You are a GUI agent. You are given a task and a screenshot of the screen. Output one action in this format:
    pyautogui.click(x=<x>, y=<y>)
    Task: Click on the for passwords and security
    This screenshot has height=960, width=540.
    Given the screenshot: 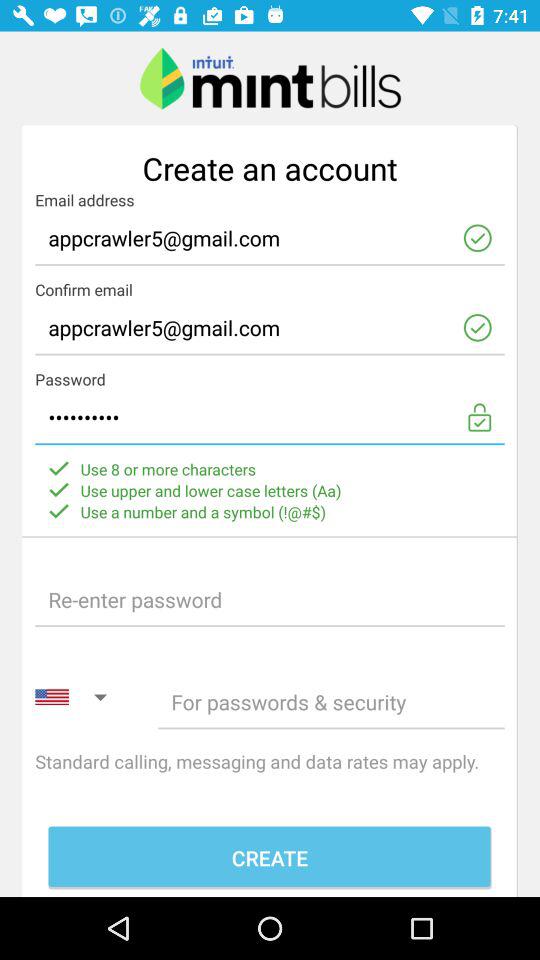 What is the action you would take?
    pyautogui.click(x=331, y=702)
    